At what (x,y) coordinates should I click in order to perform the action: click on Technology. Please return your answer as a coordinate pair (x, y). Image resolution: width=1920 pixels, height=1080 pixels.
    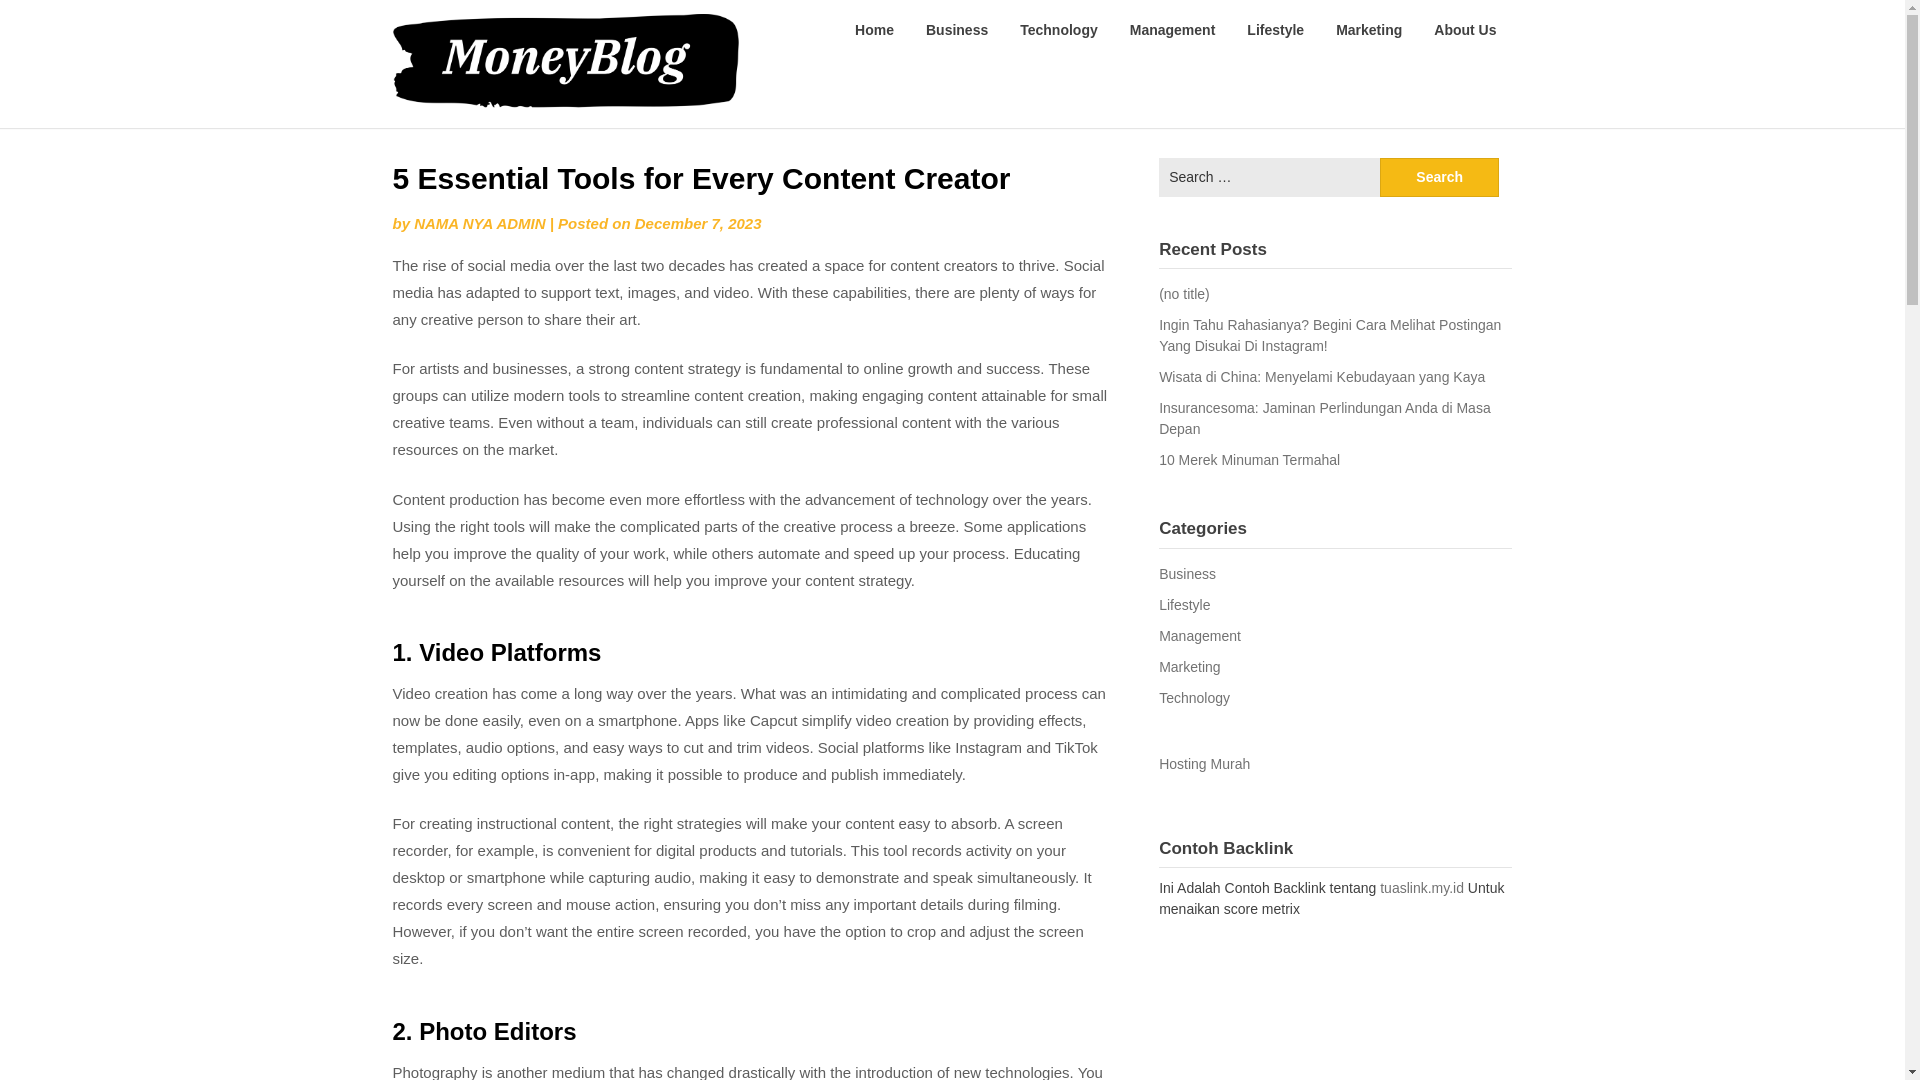
    Looking at the image, I should click on (1058, 30).